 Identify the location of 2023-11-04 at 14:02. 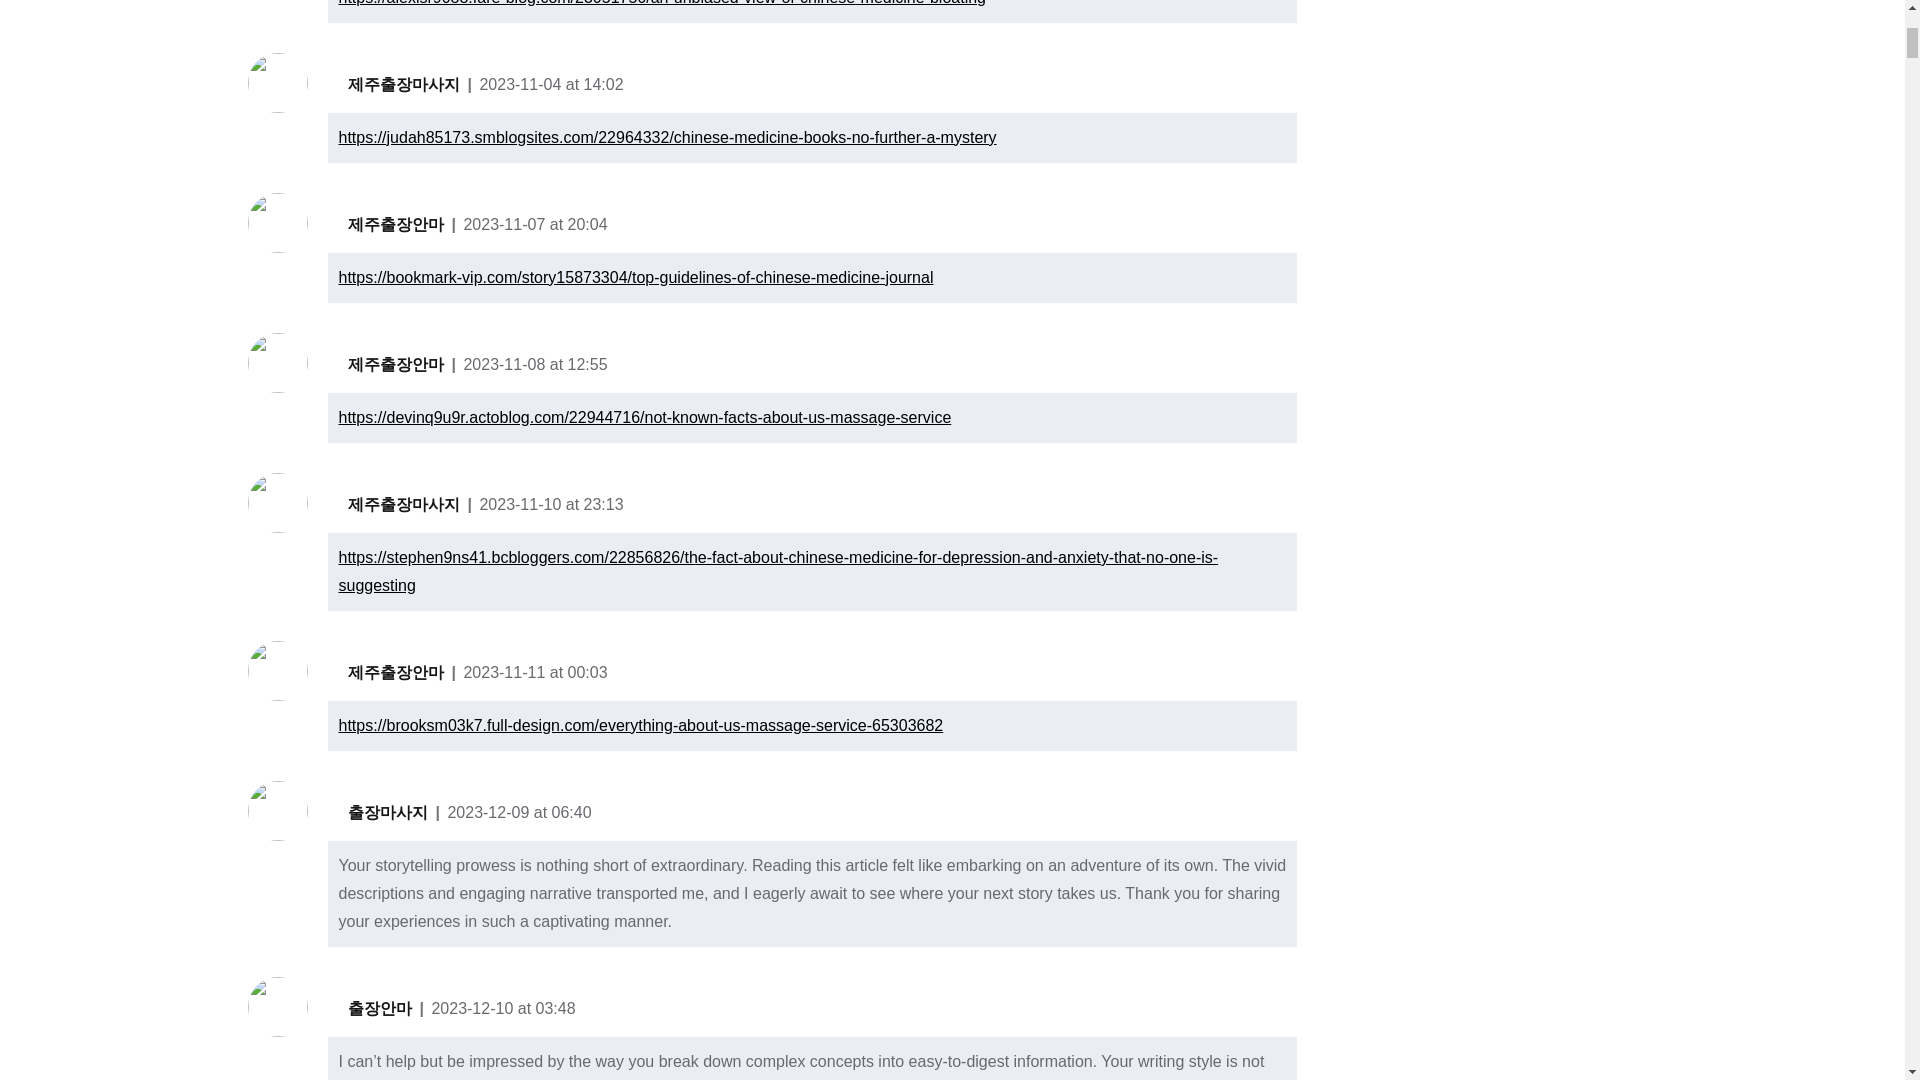
(550, 84).